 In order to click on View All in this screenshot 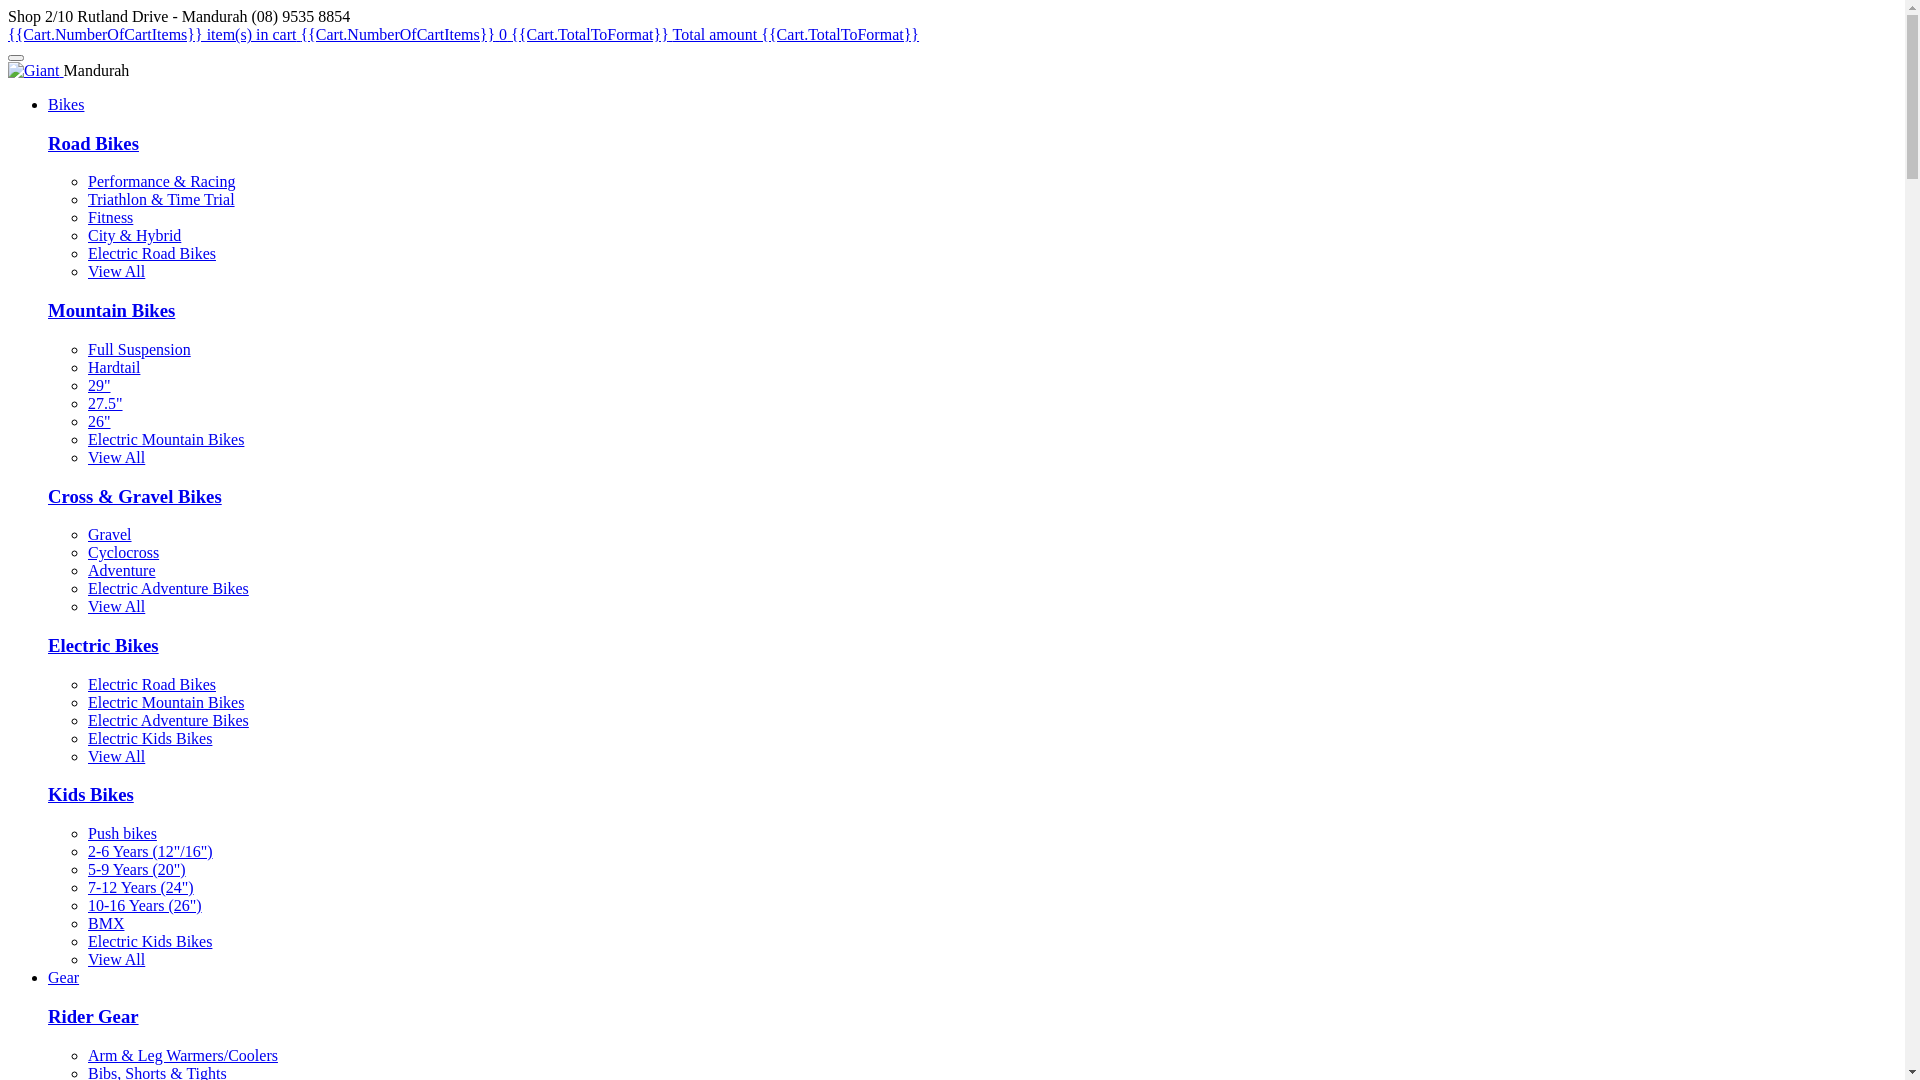, I will do `click(116, 272)`.